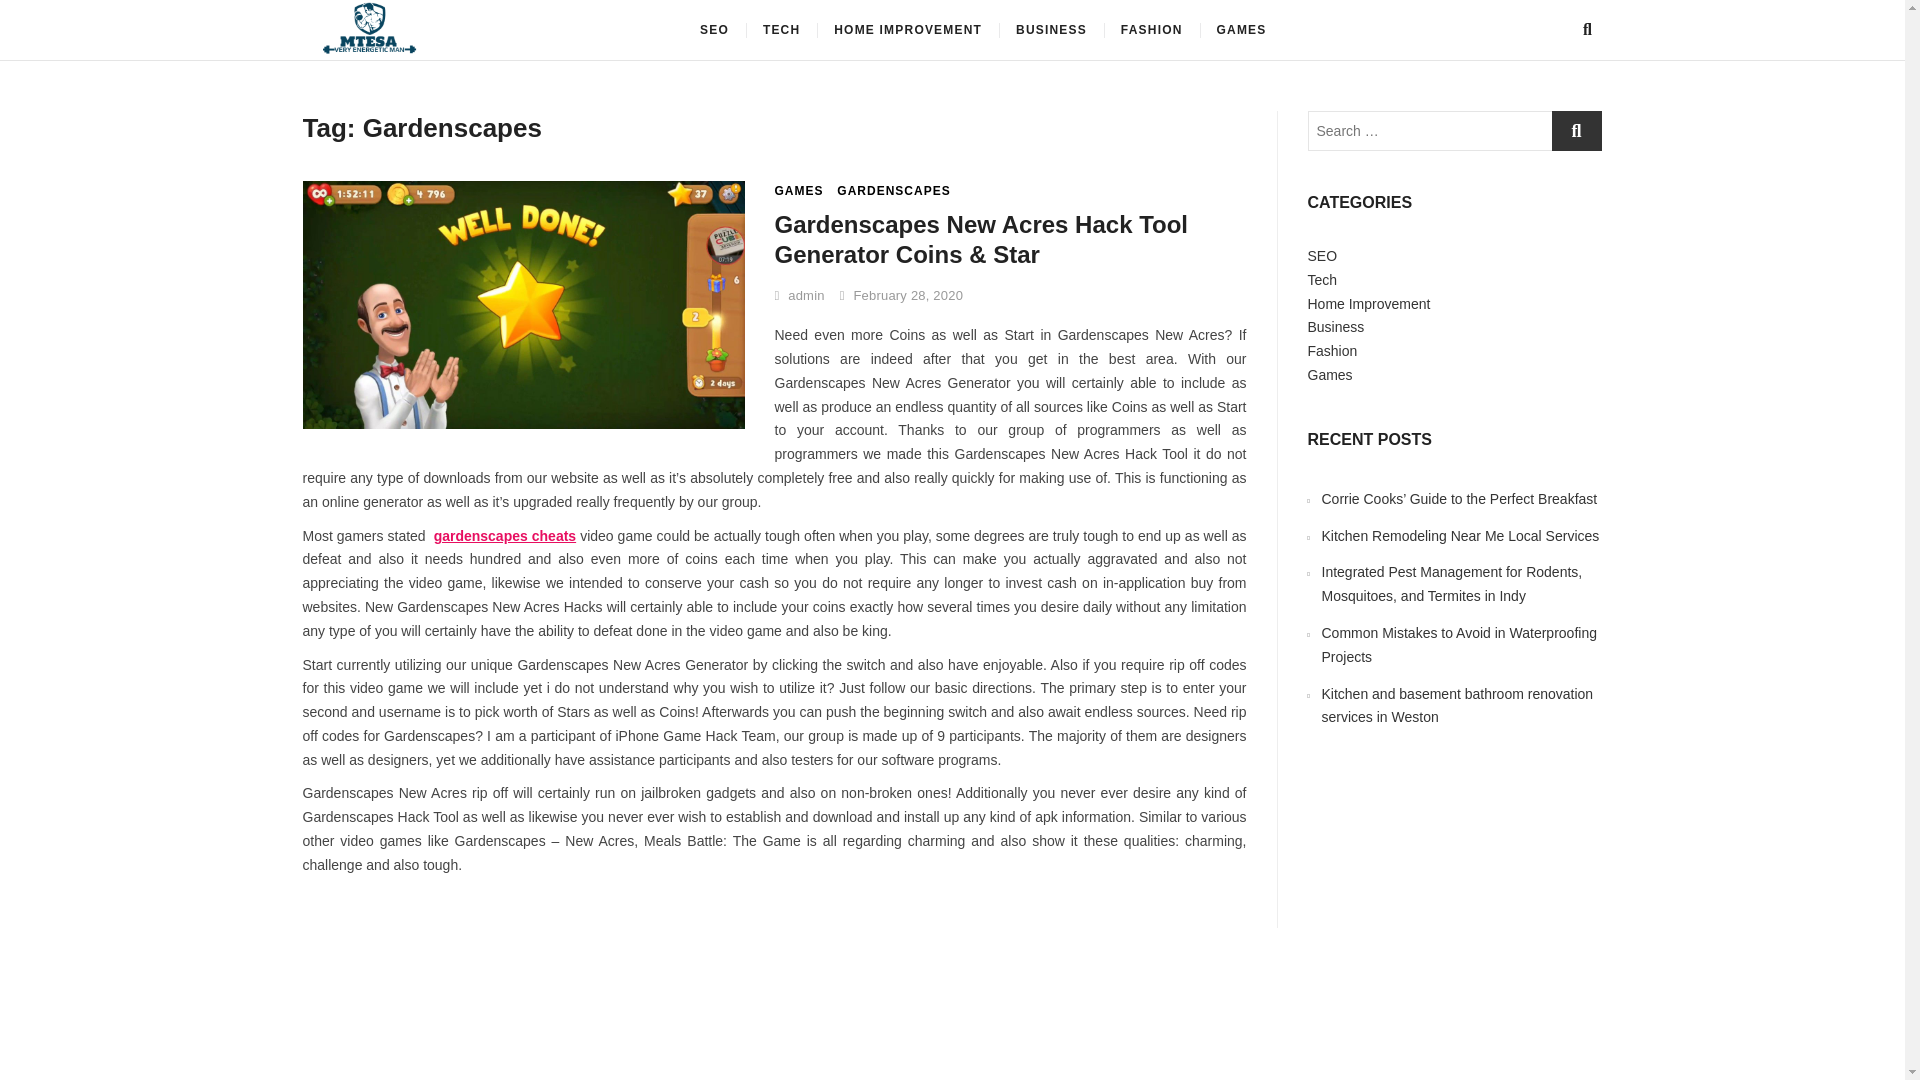 This screenshot has width=1920, height=1080. I want to click on GAMES, so click(798, 190).